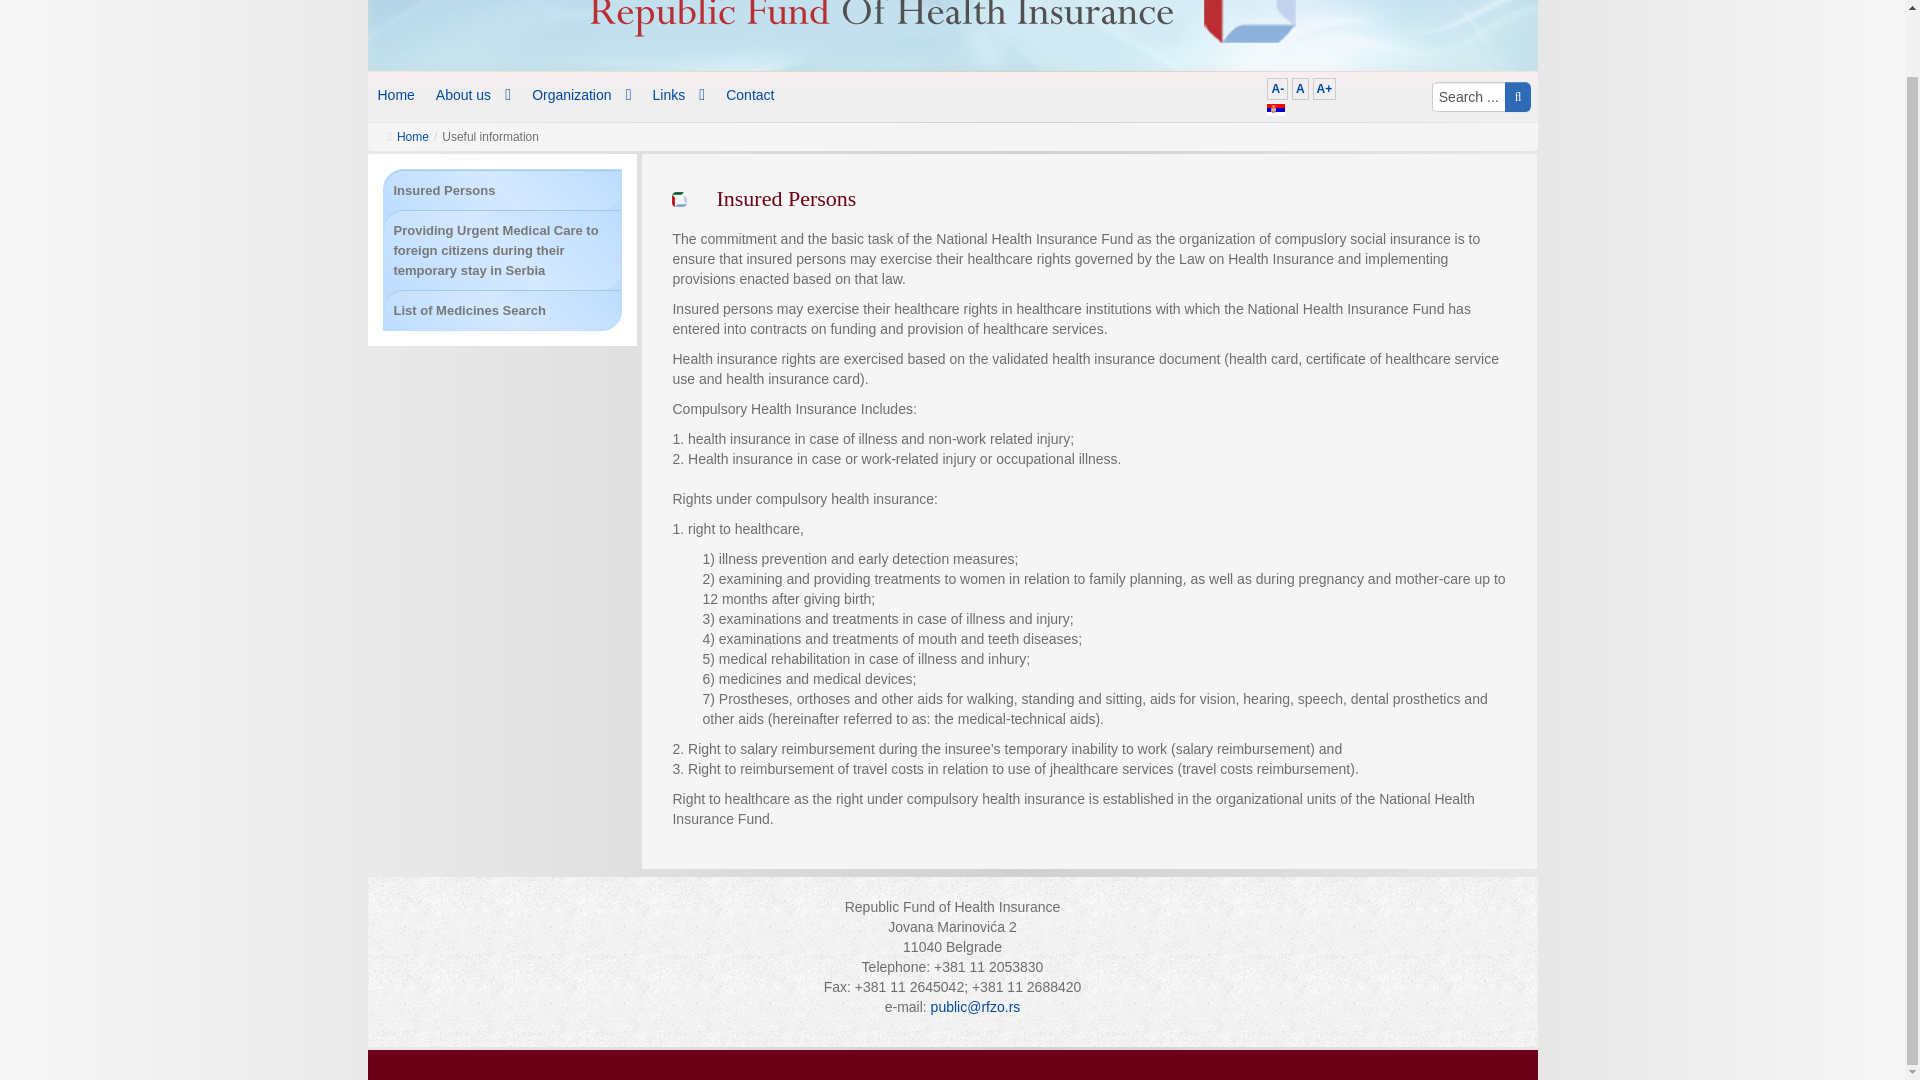 The height and width of the screenshot is (1080, 1920). Describe the element at coordinates (445, 190) in the screenshot. I see `Insured Persons` at that location.